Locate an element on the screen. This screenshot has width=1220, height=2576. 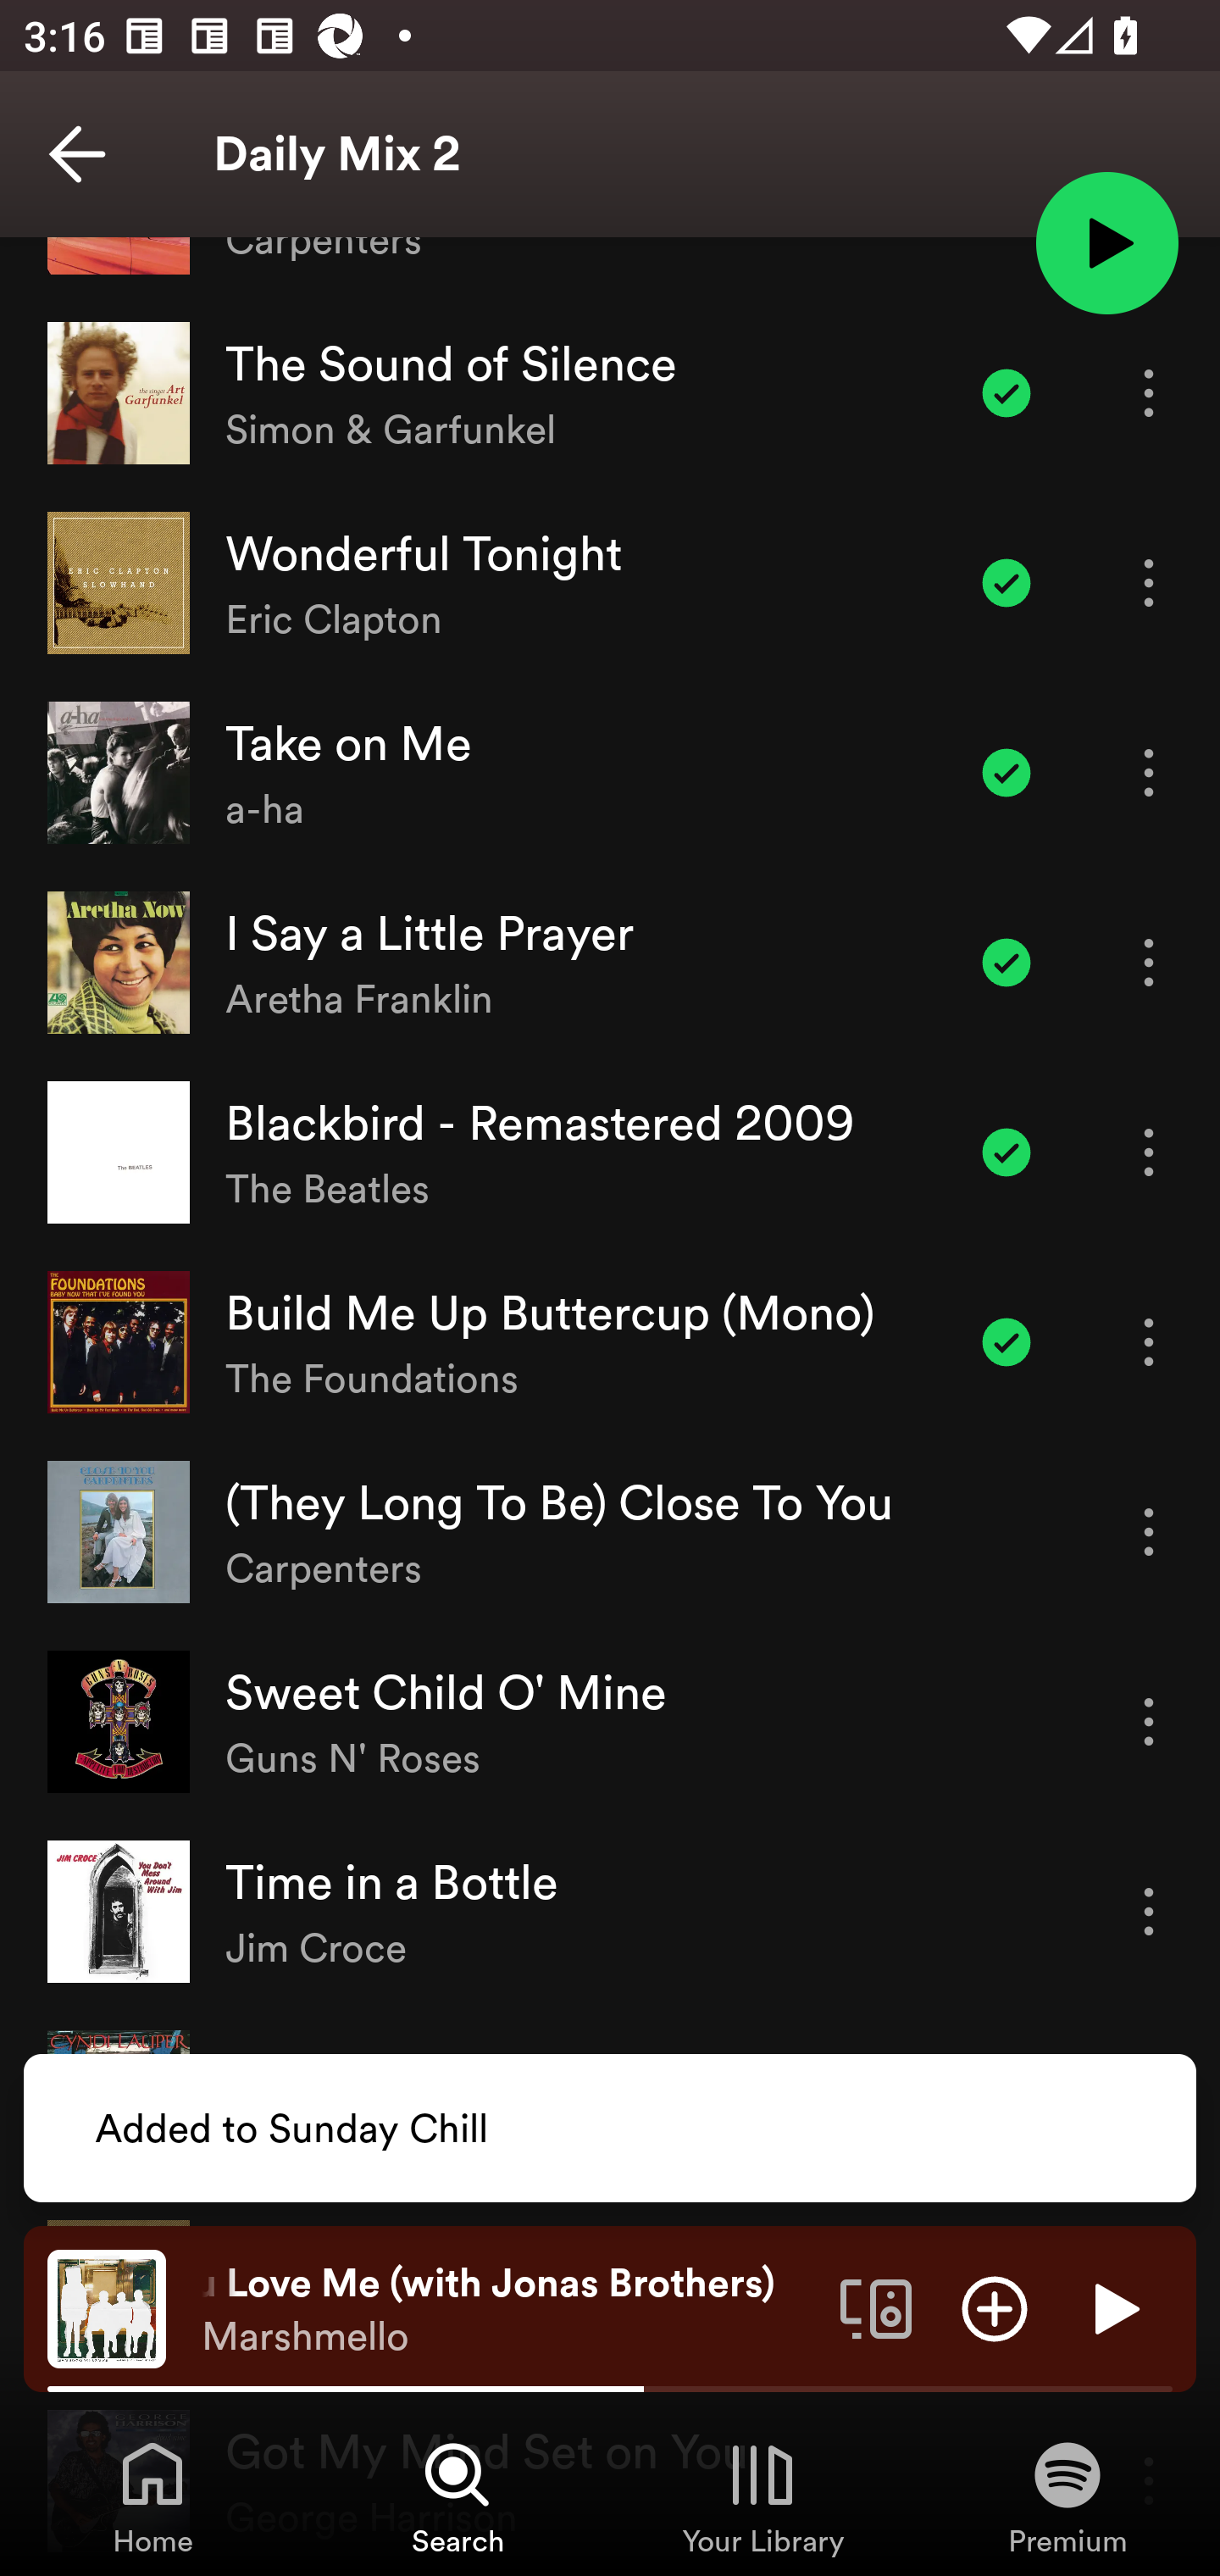
Back is located at coordinates (77, 154).